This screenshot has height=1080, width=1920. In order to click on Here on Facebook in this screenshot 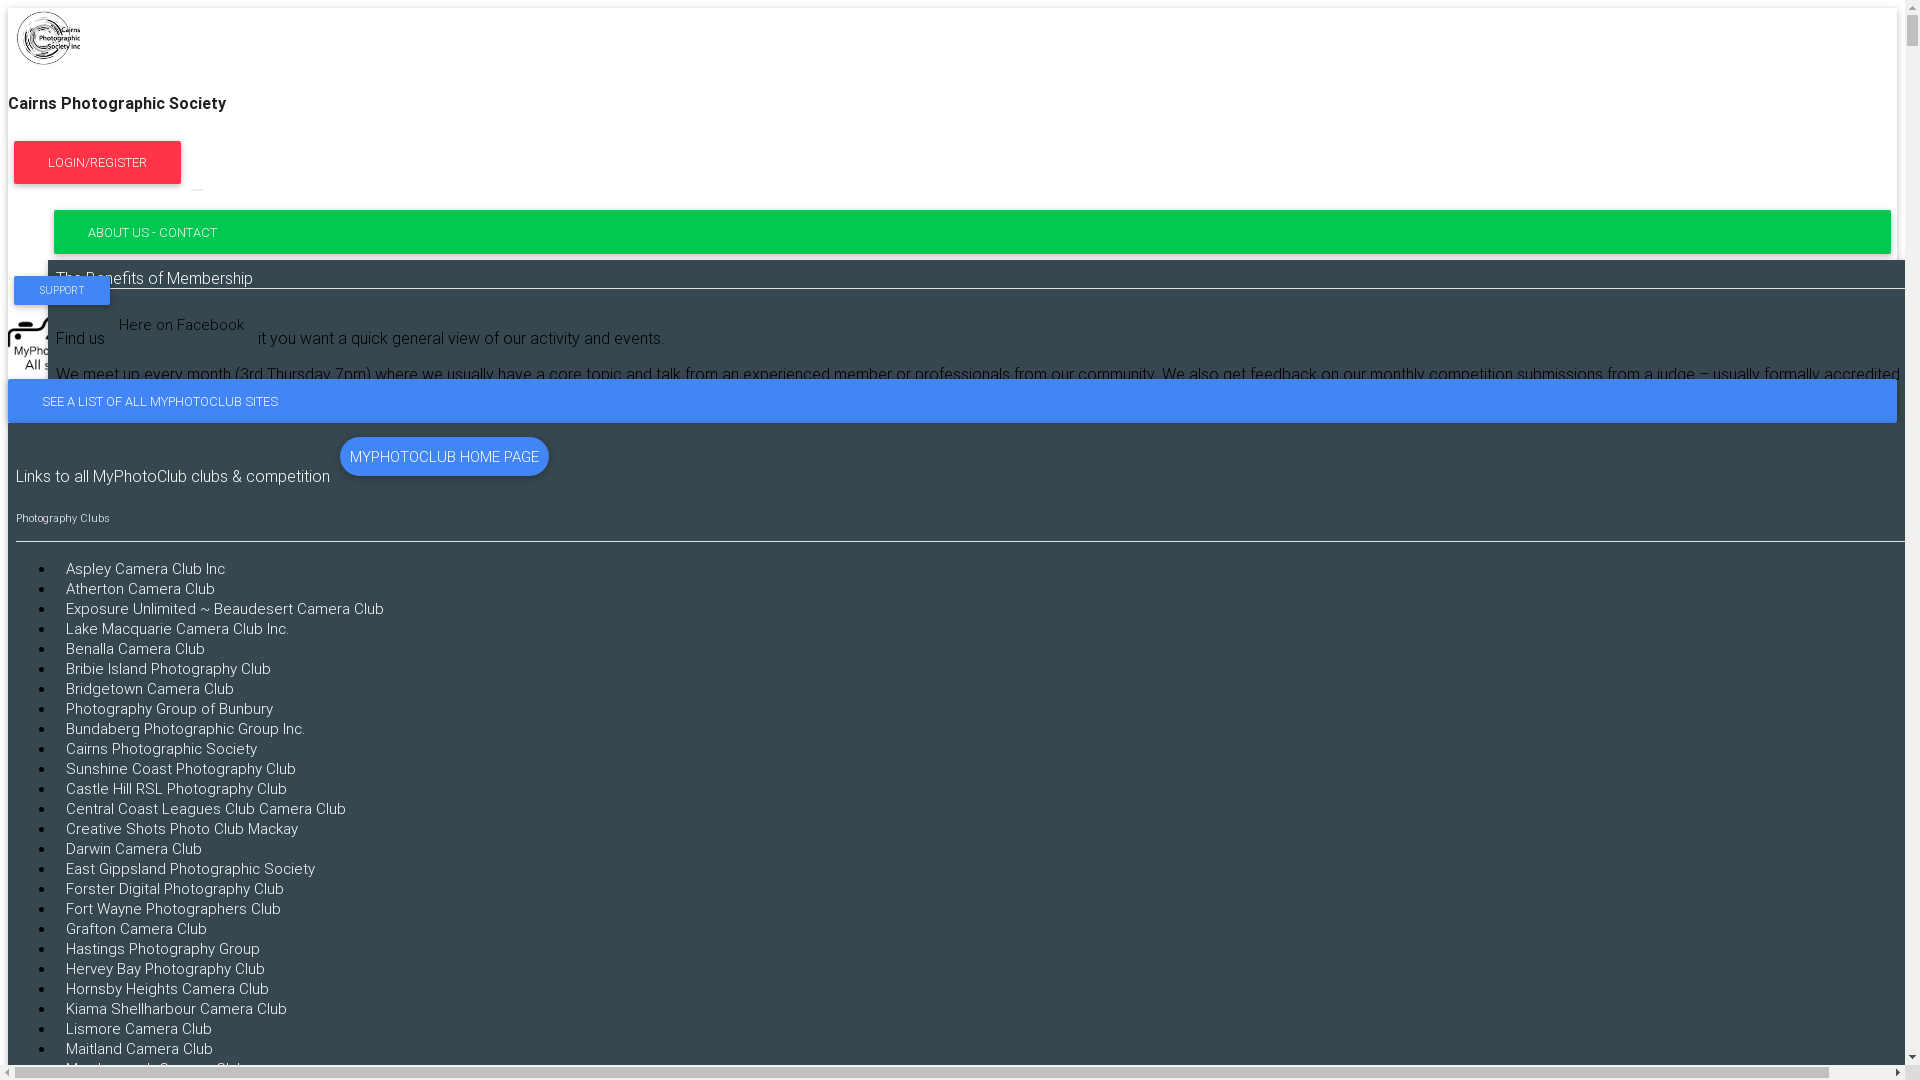, I will do `click(182, 324)`.